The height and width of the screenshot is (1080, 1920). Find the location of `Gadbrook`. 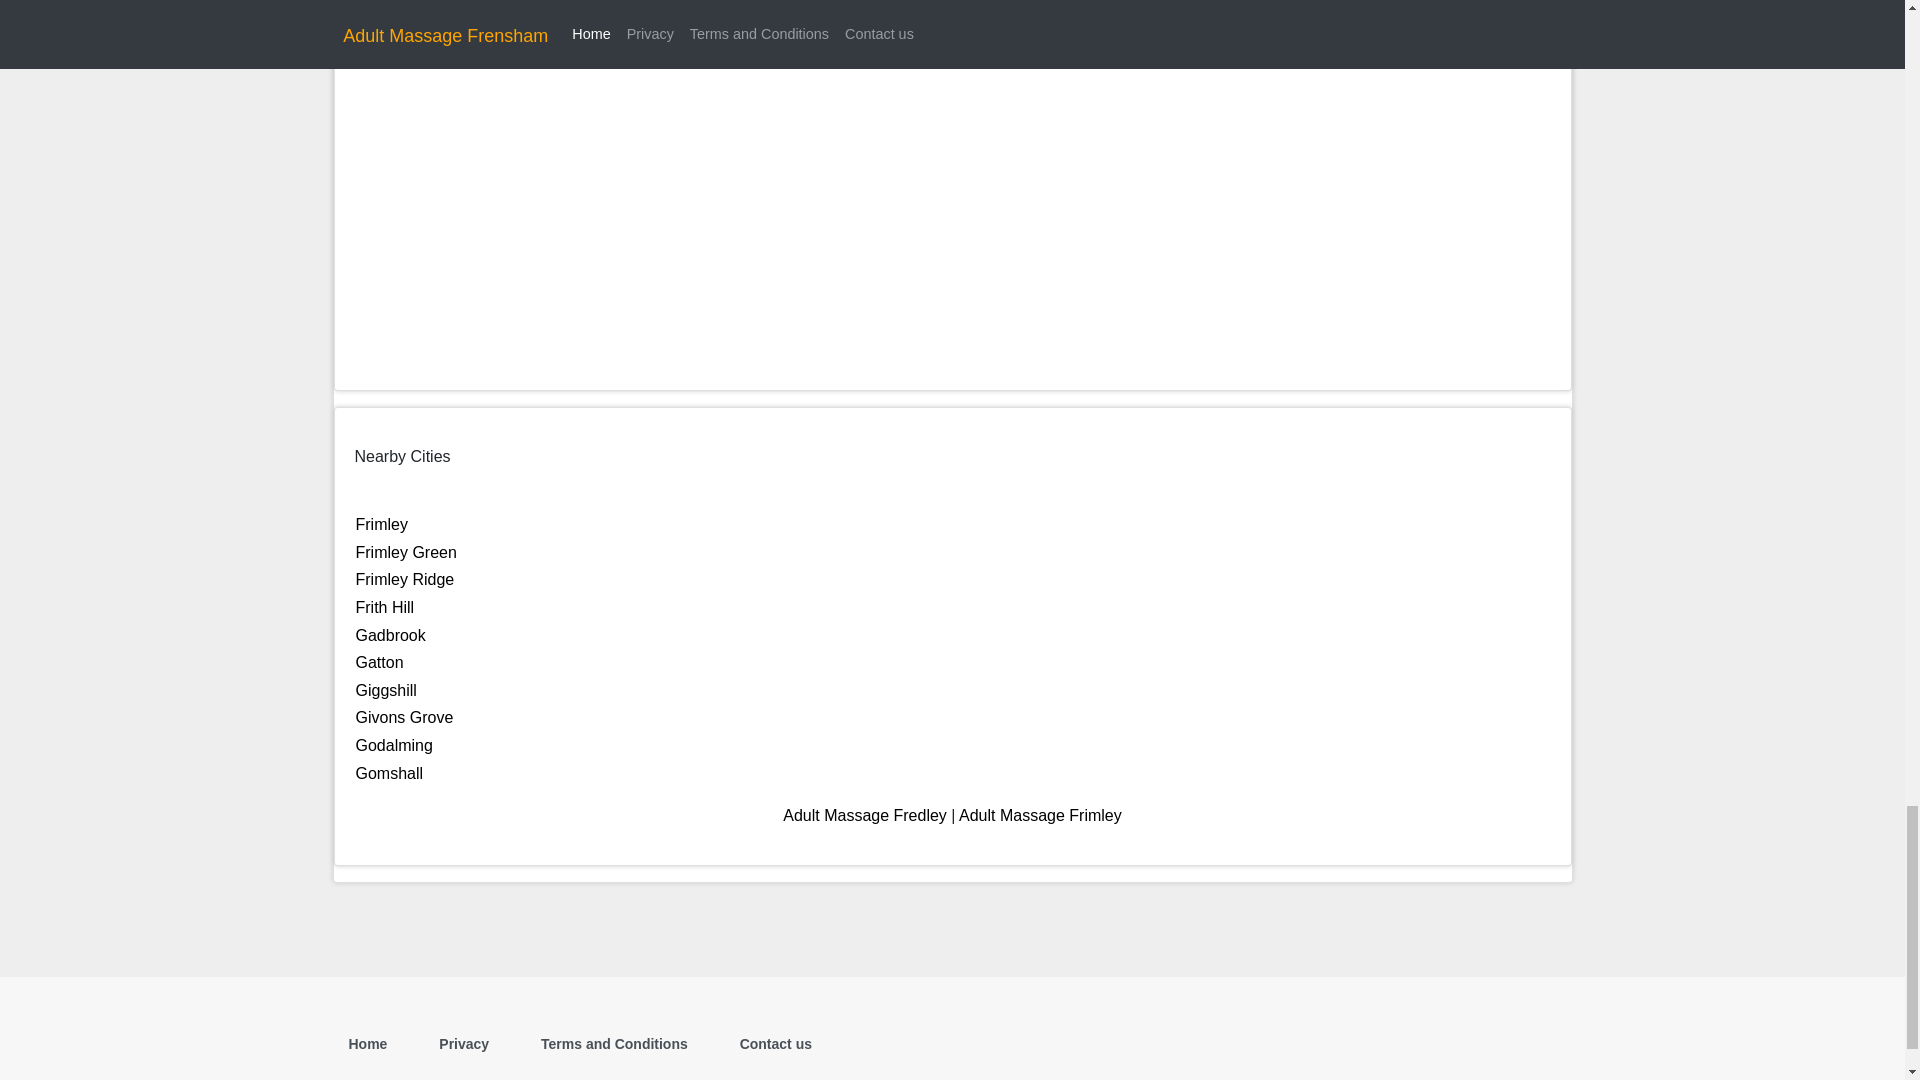

Gadbrook is located at coordinates (390, 635).